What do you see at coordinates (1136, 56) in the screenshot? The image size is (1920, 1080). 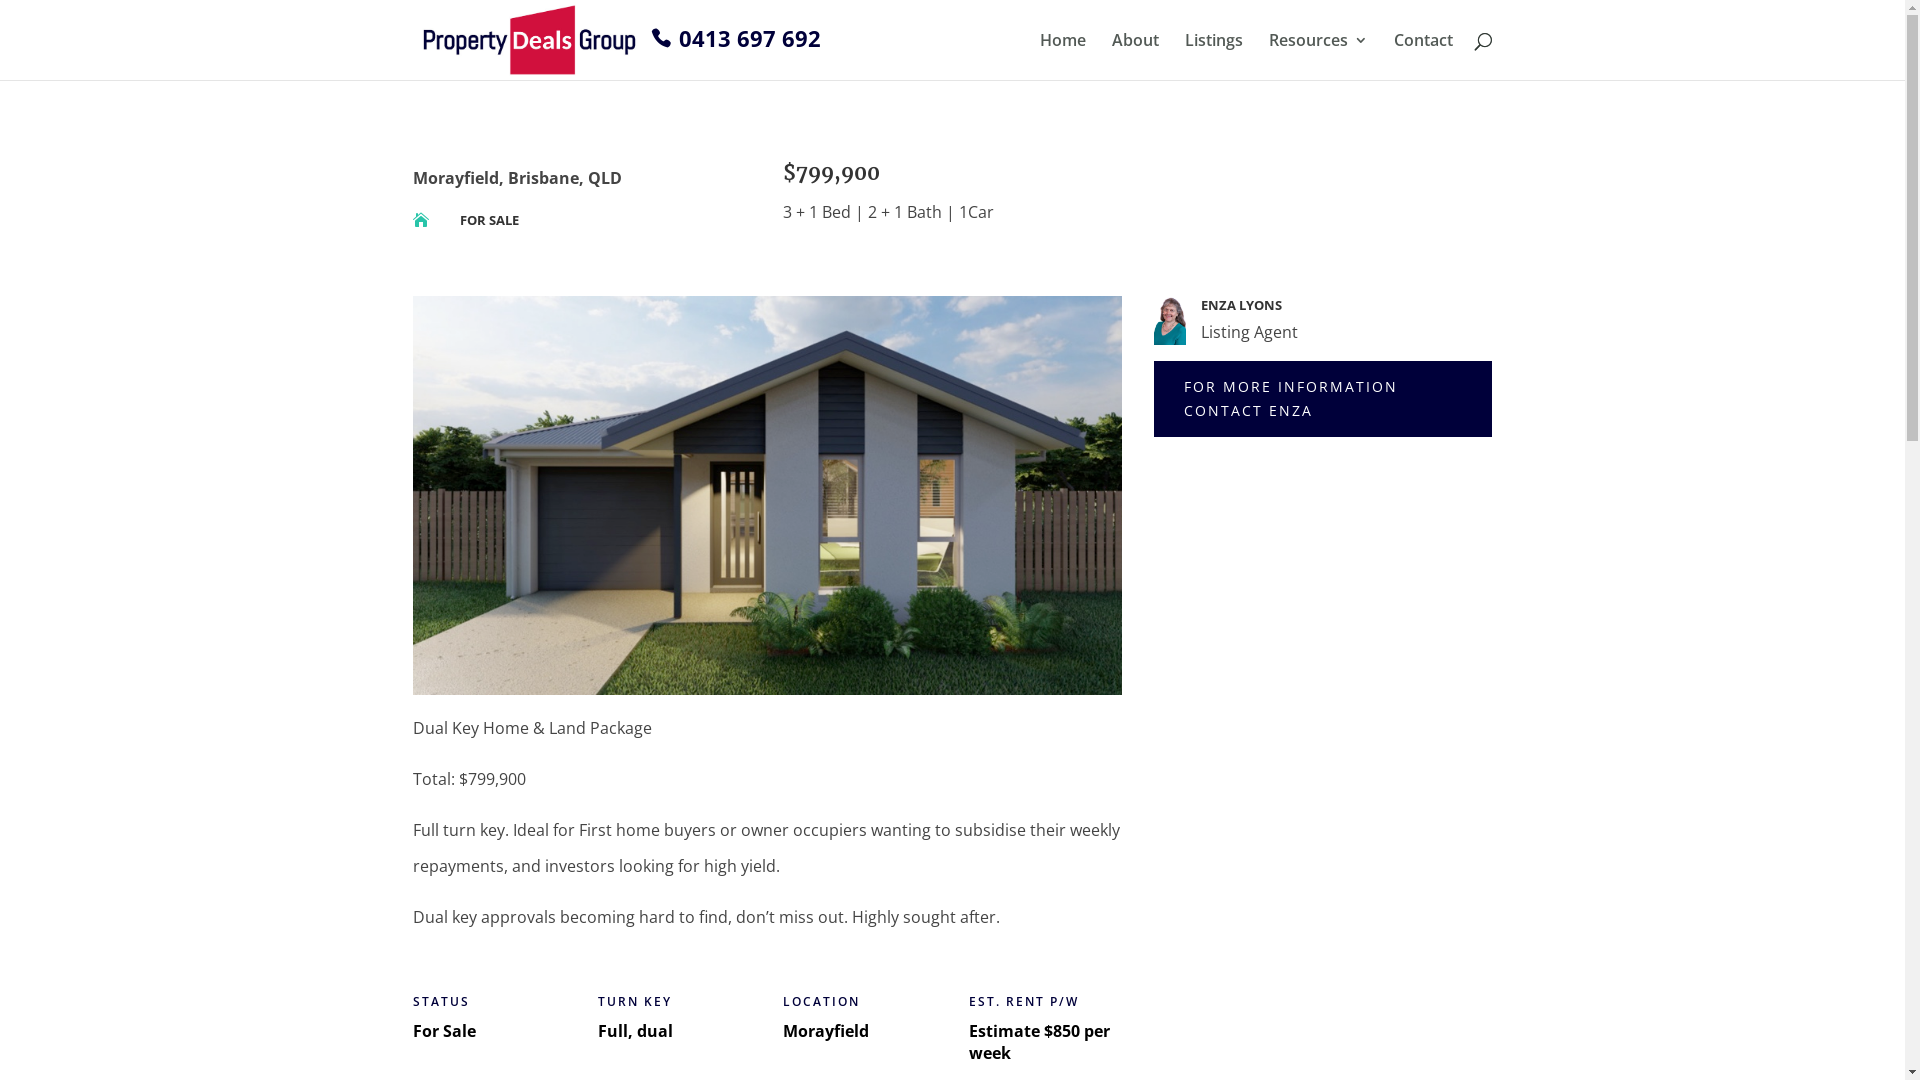 I see `About` at bounding box center [1136, 56].